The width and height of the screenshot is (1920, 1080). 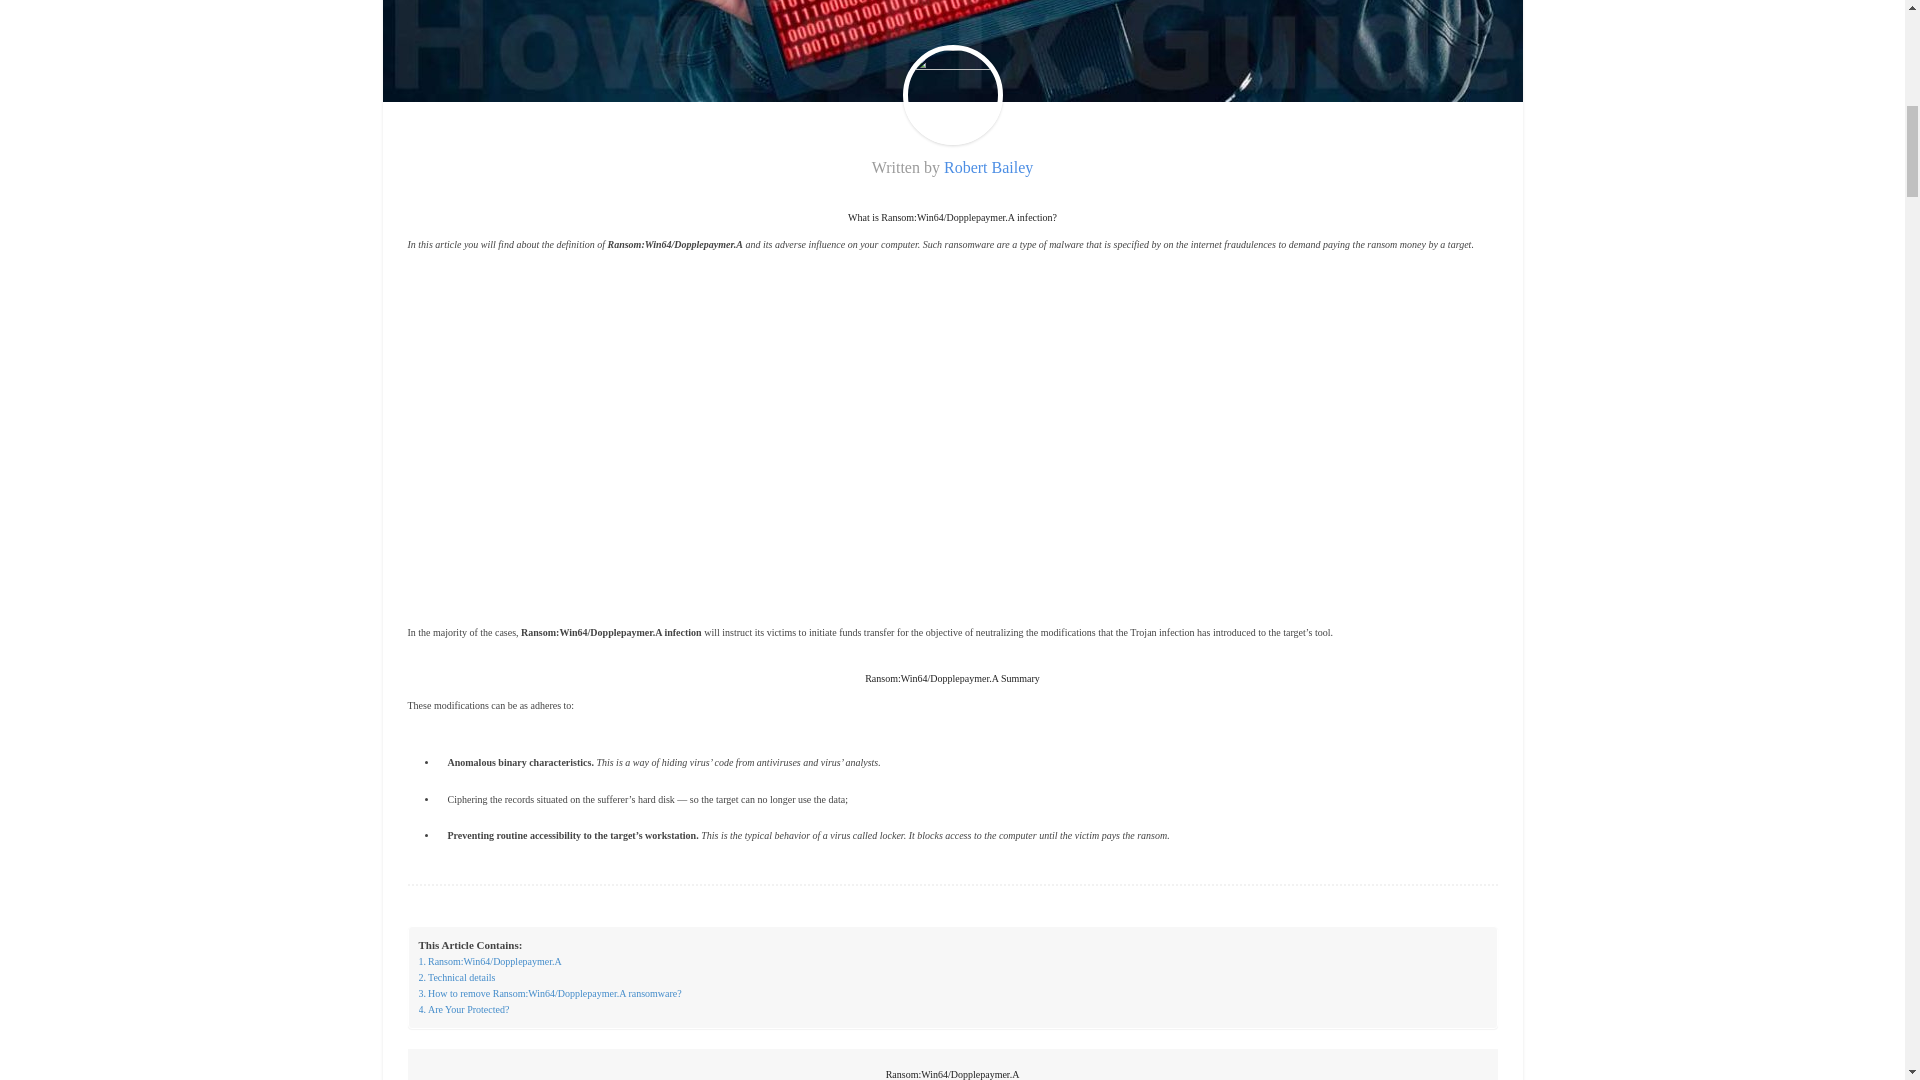 I want to click on Technical details, so click(x=456, y=978).